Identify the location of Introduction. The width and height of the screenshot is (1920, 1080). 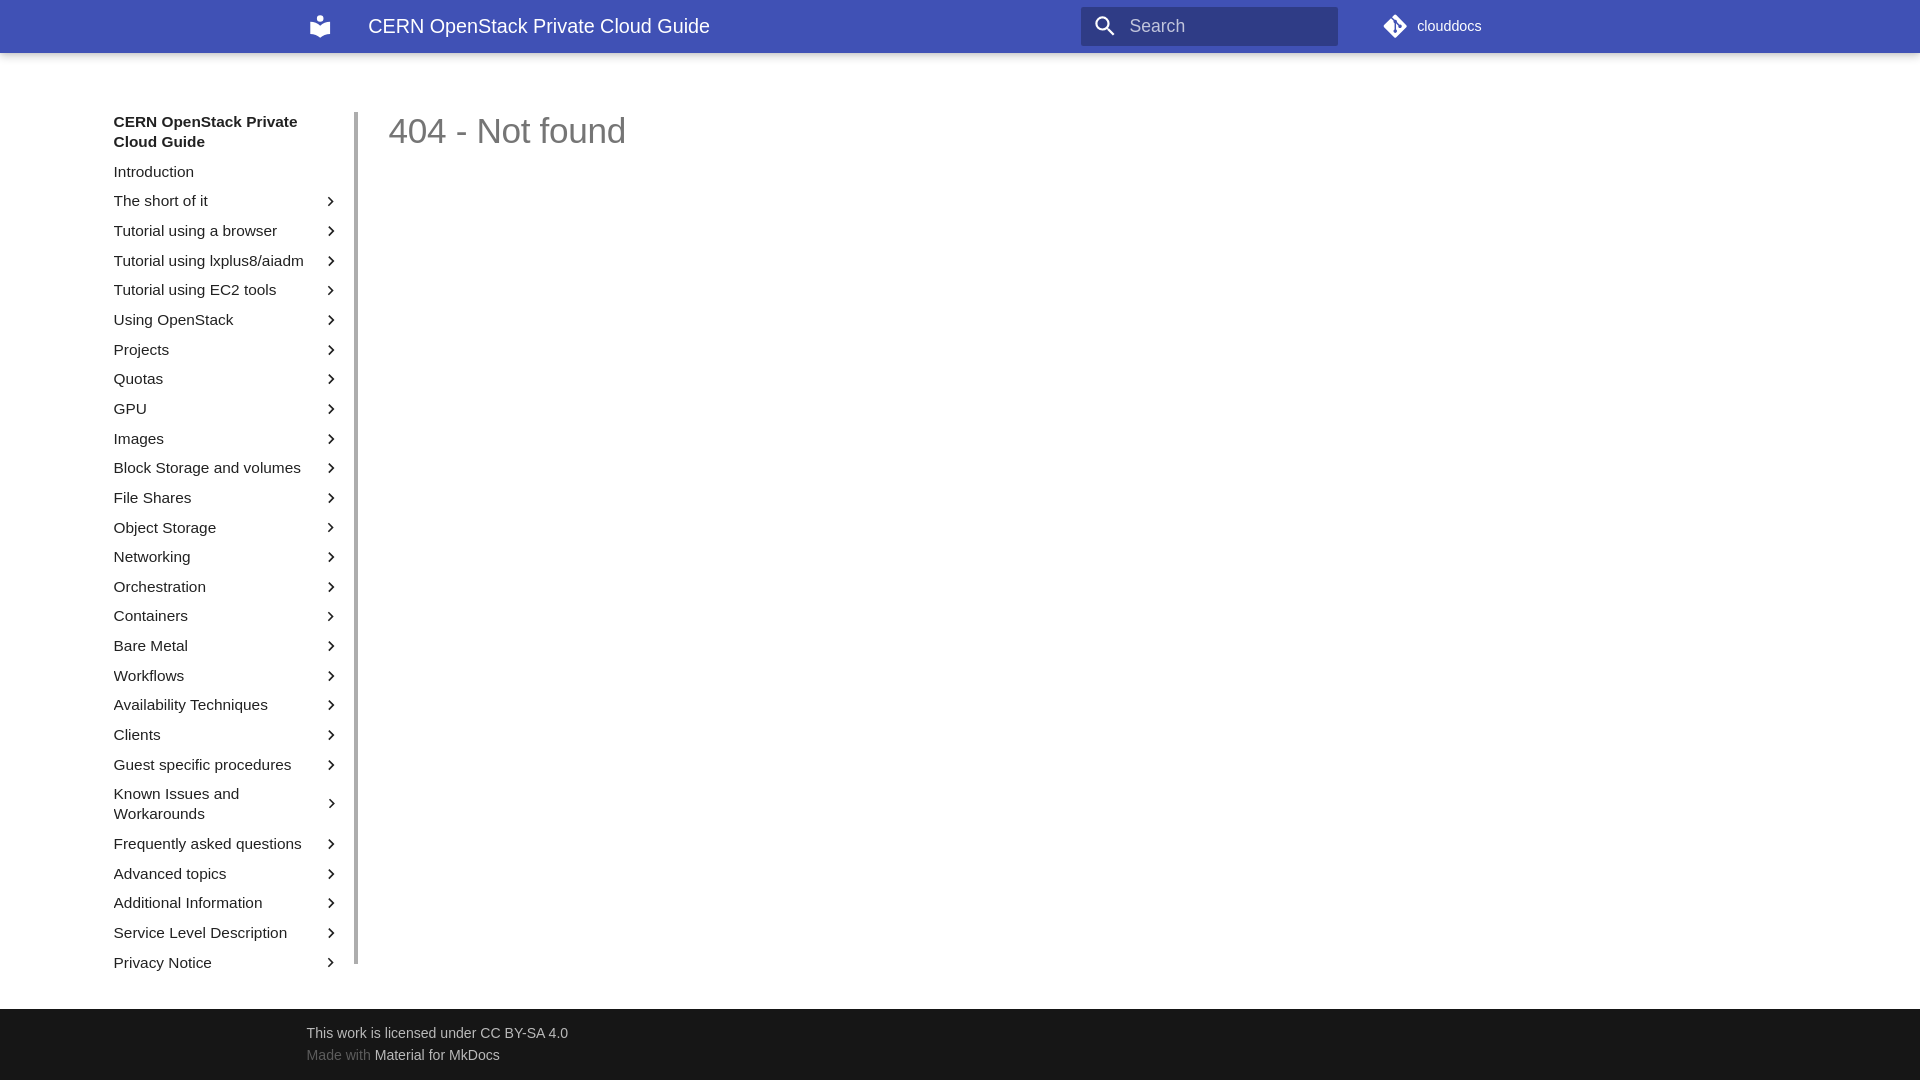
(228, 172).